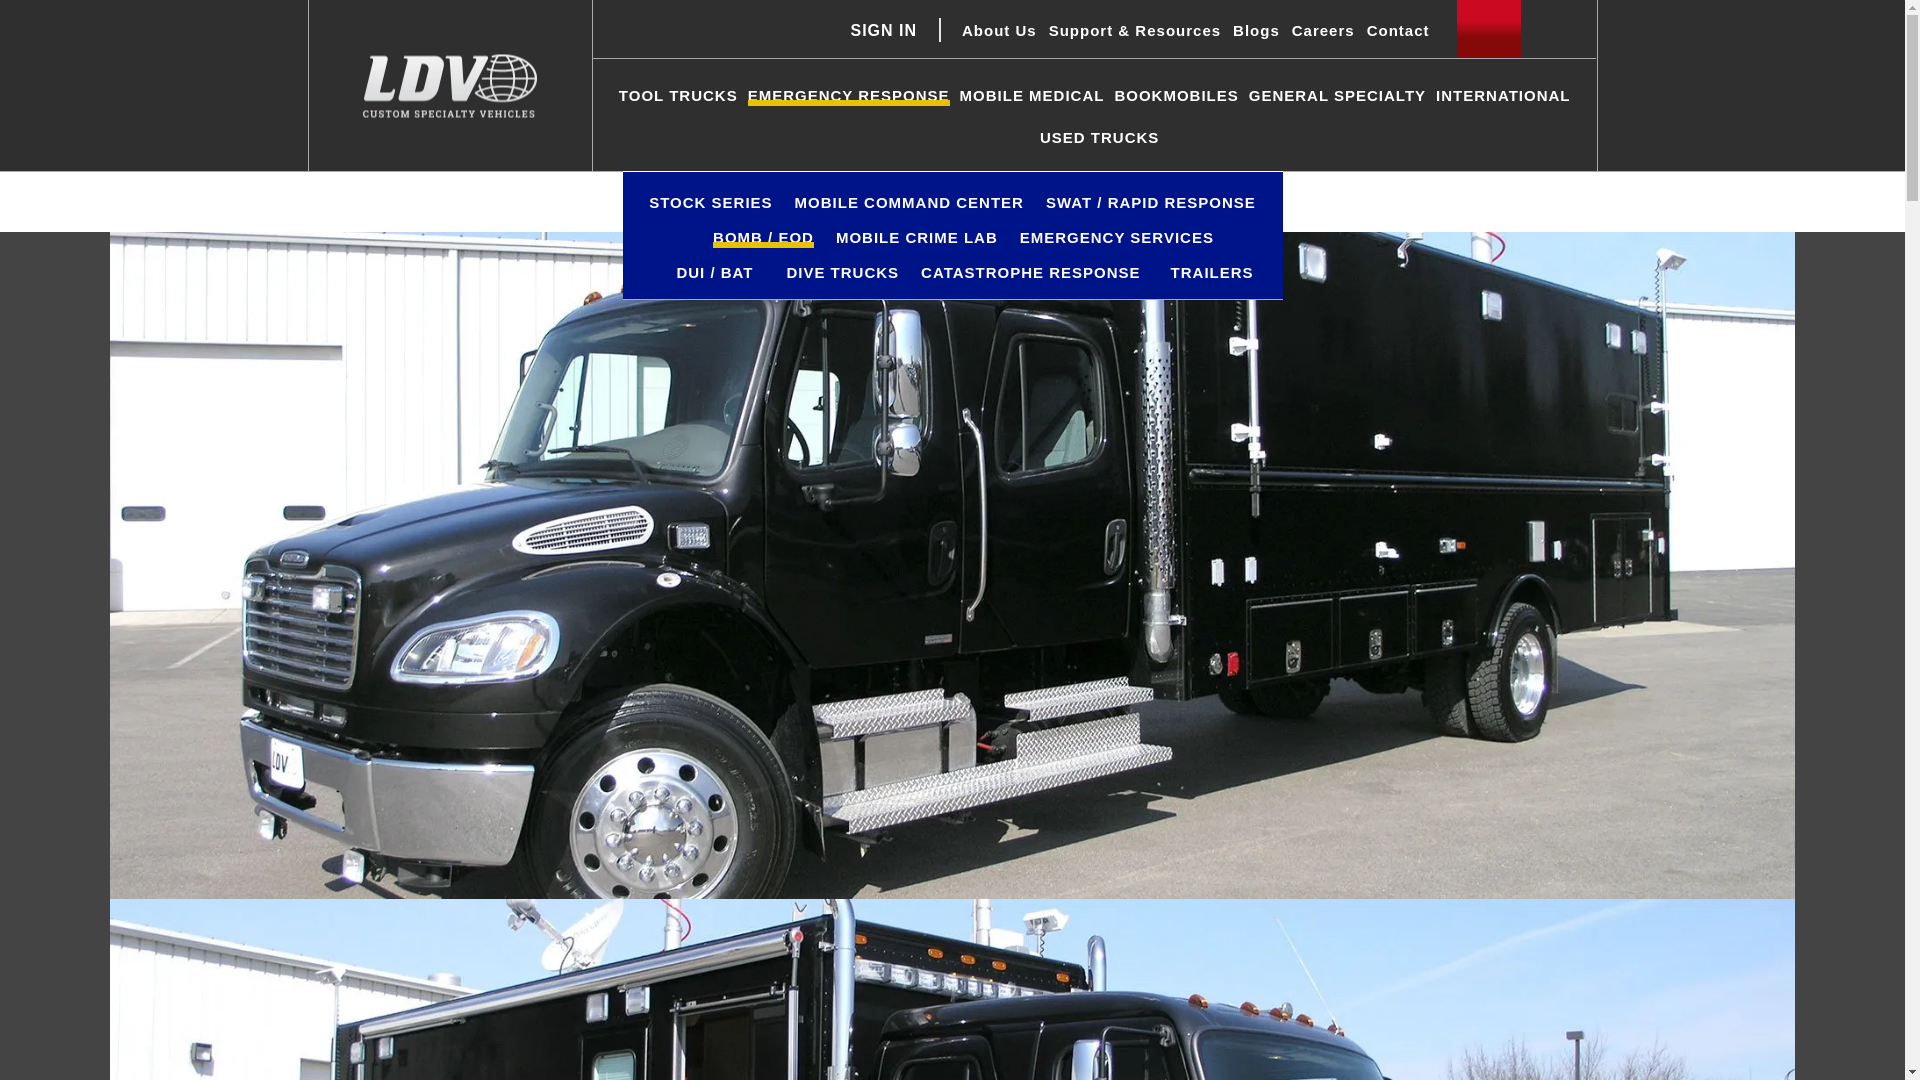  Describe the element at coordinates (1100, 138) in the screenshot. I see `USED TRUCKS` at that location.